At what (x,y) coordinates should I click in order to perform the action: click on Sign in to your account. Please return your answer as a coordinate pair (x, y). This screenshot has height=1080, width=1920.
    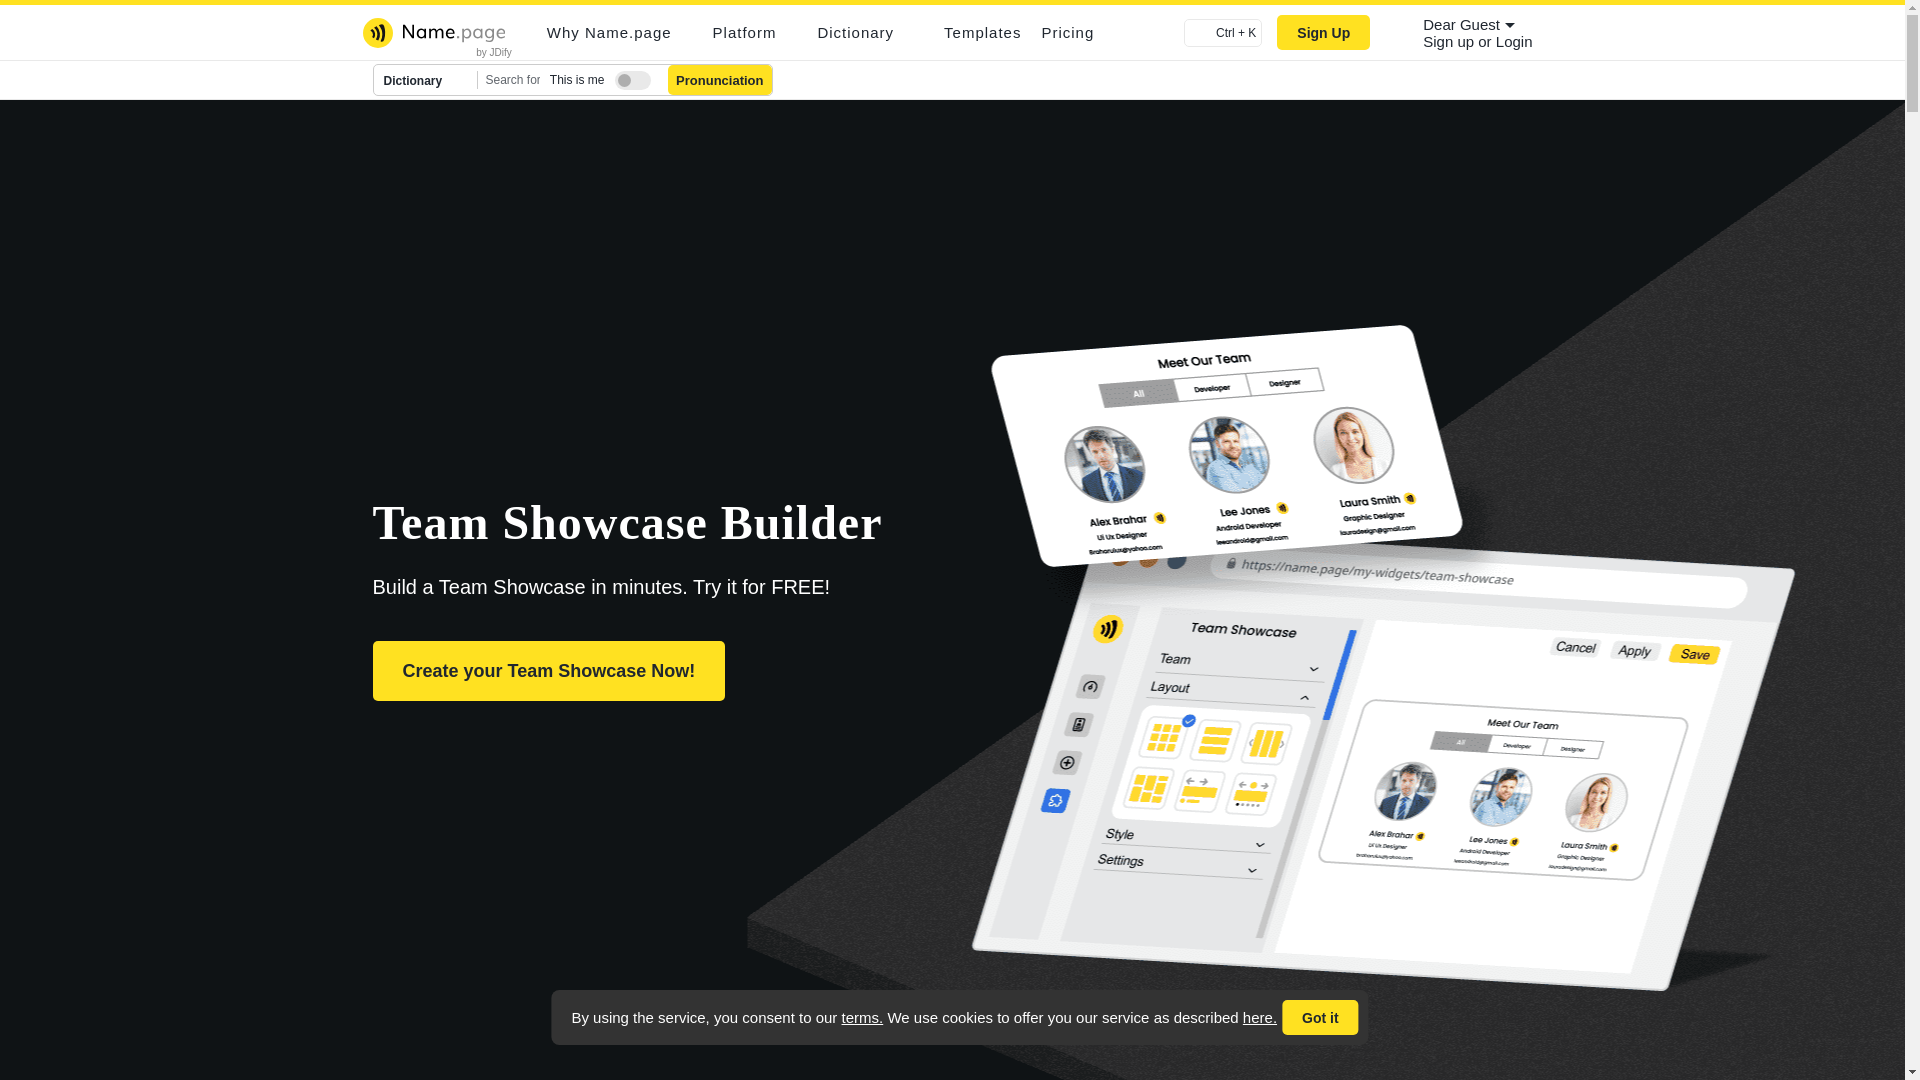
    Looking at the image, I should click on (1514, 41).